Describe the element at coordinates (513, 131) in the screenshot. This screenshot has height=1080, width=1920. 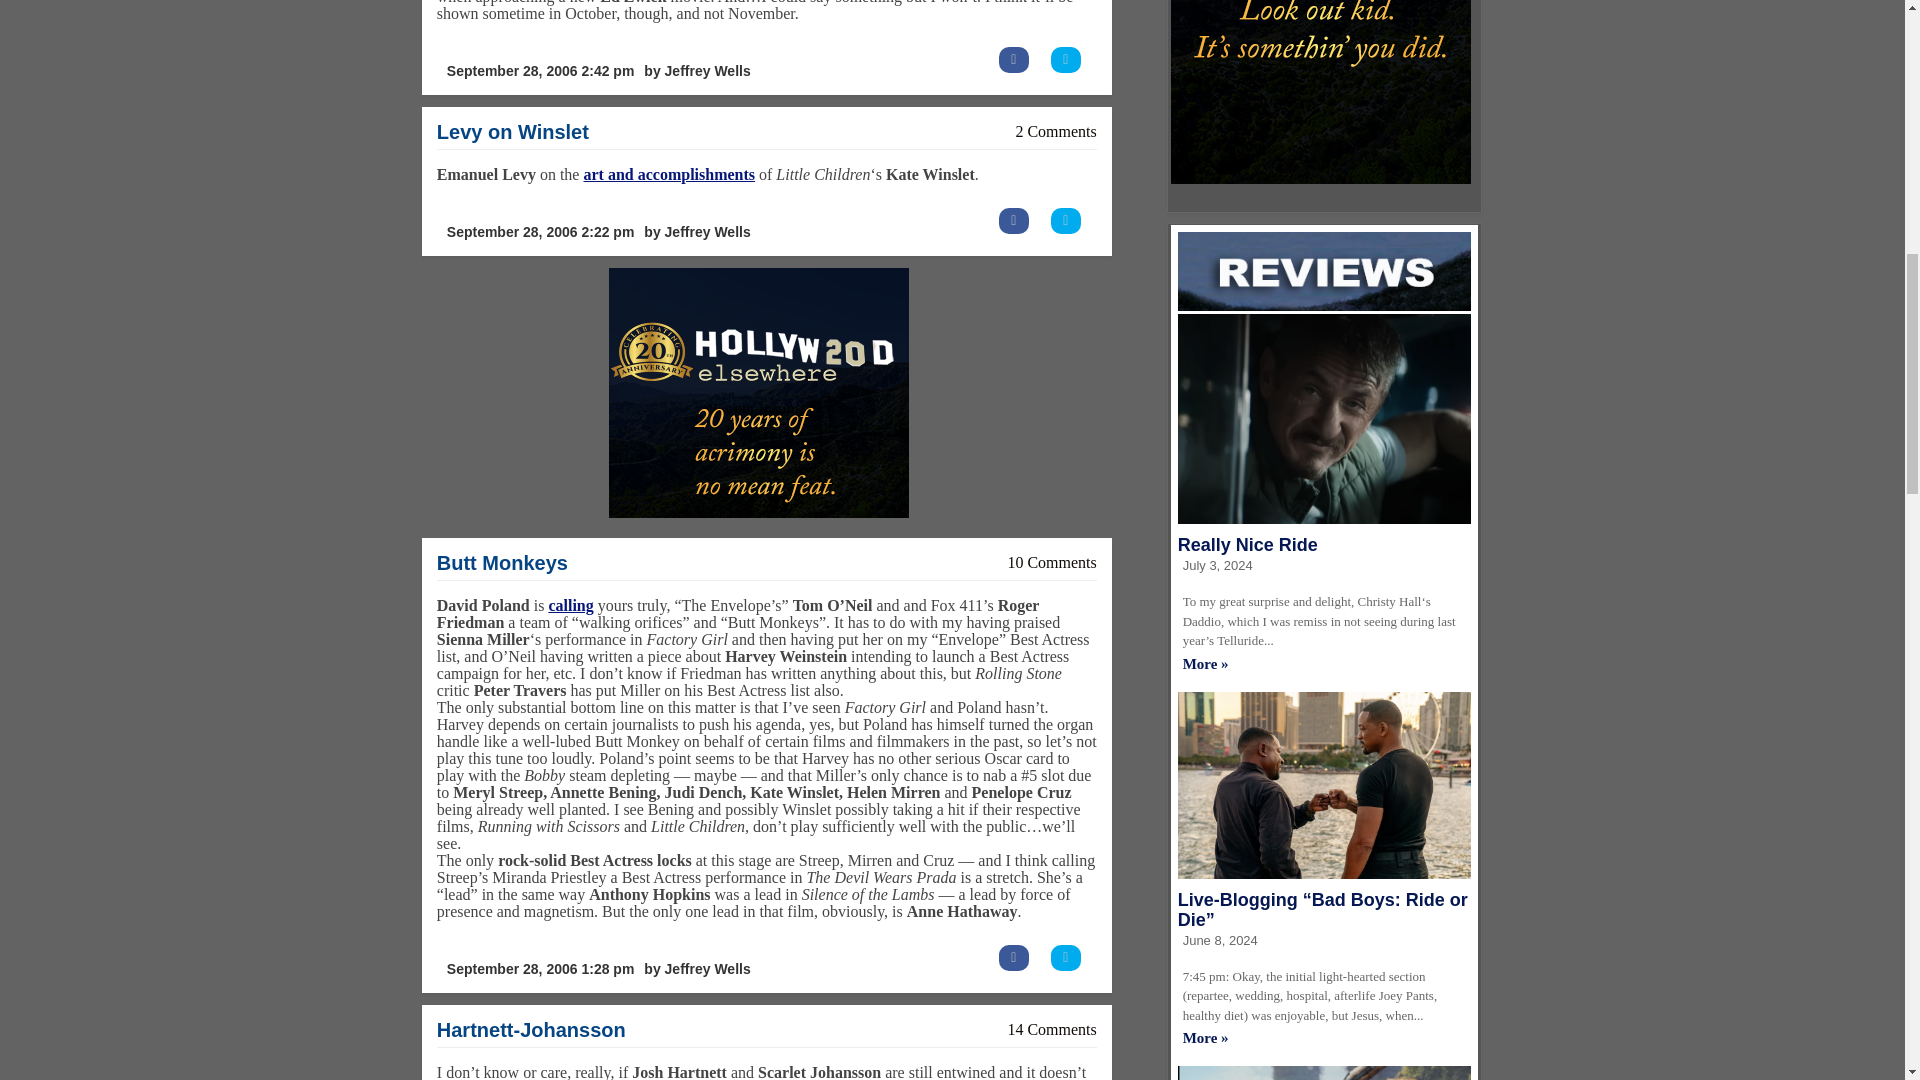
I see `Permanent Link to Levy on Winslet` at that location.